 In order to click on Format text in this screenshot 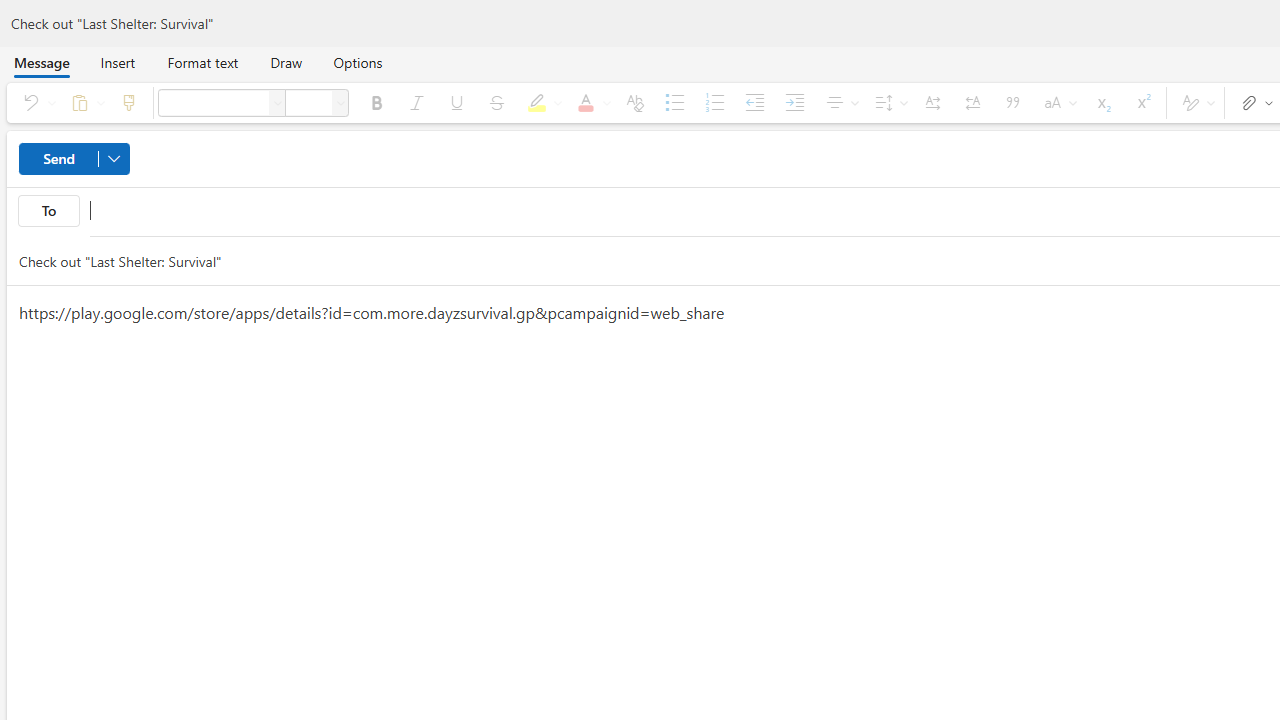, I will do `click(202, 62)`.